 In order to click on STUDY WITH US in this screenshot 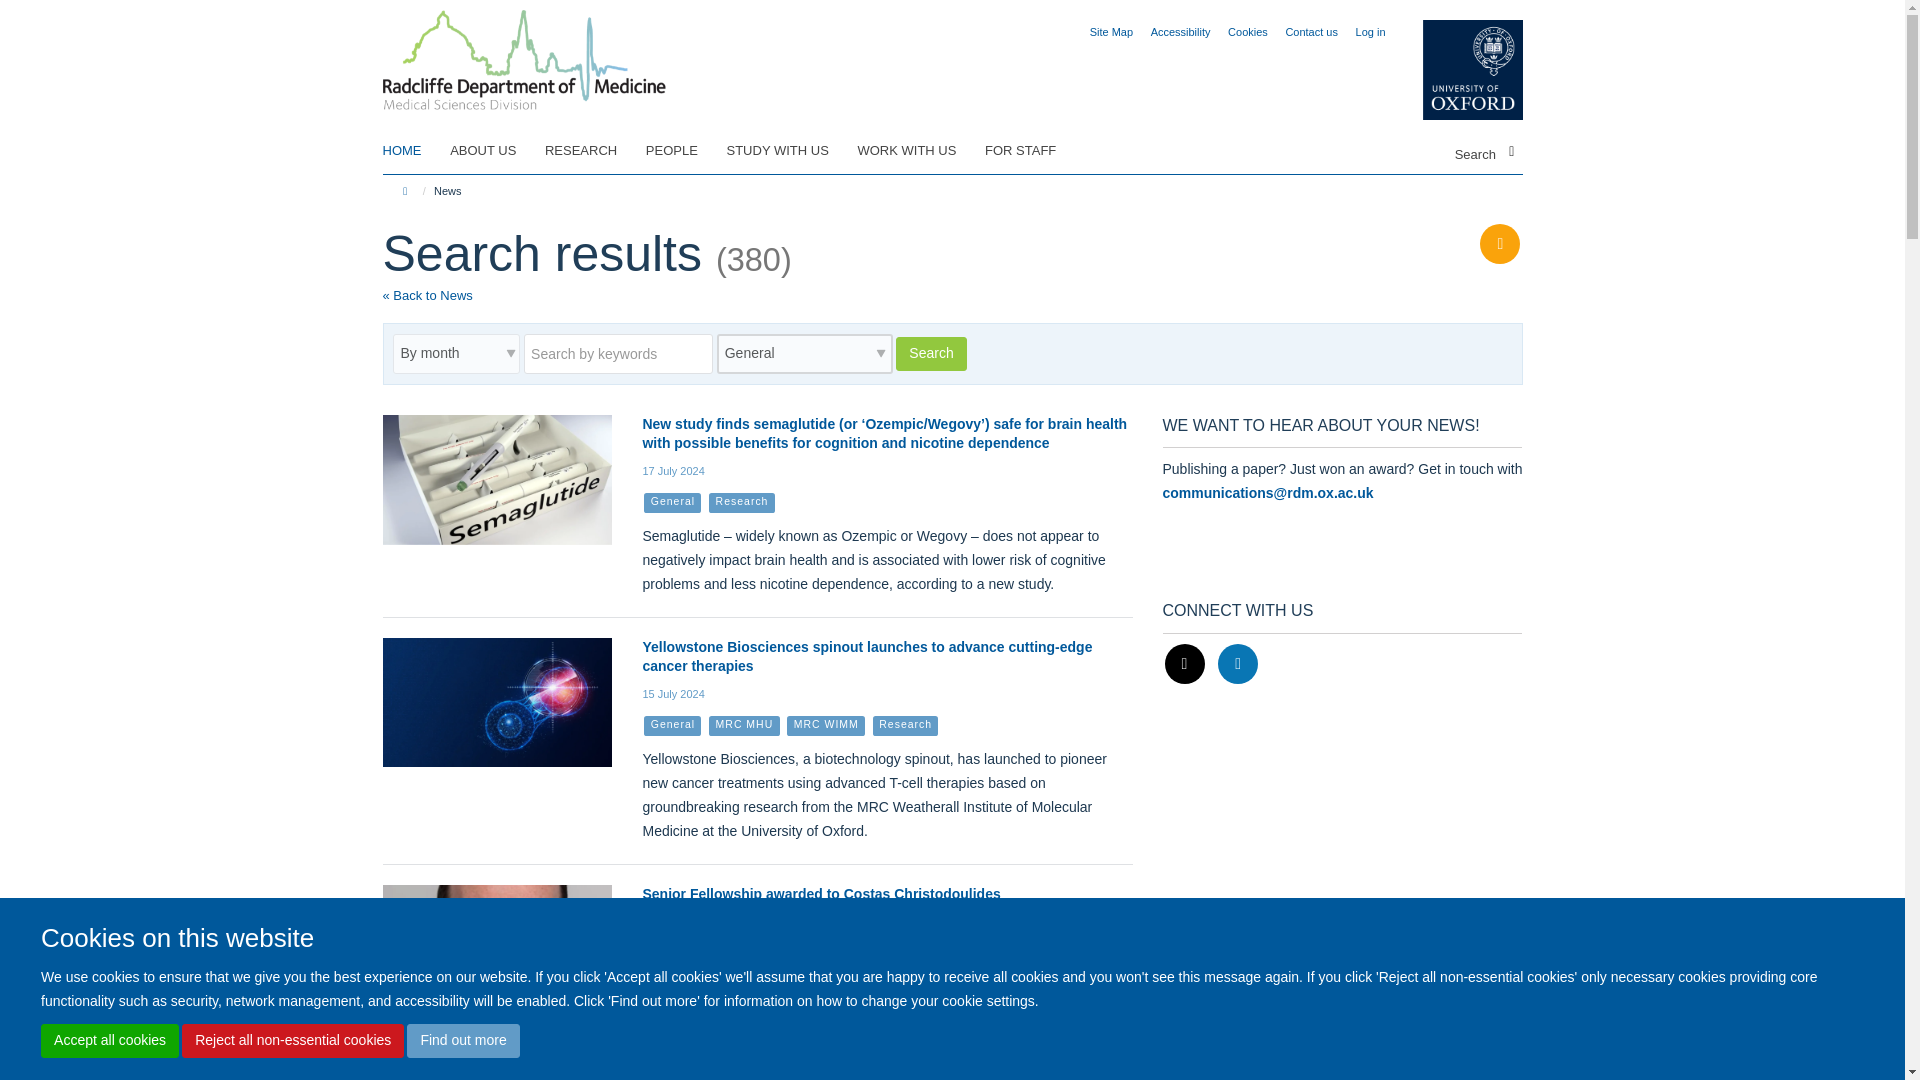, I will do `click(788, 151)`.